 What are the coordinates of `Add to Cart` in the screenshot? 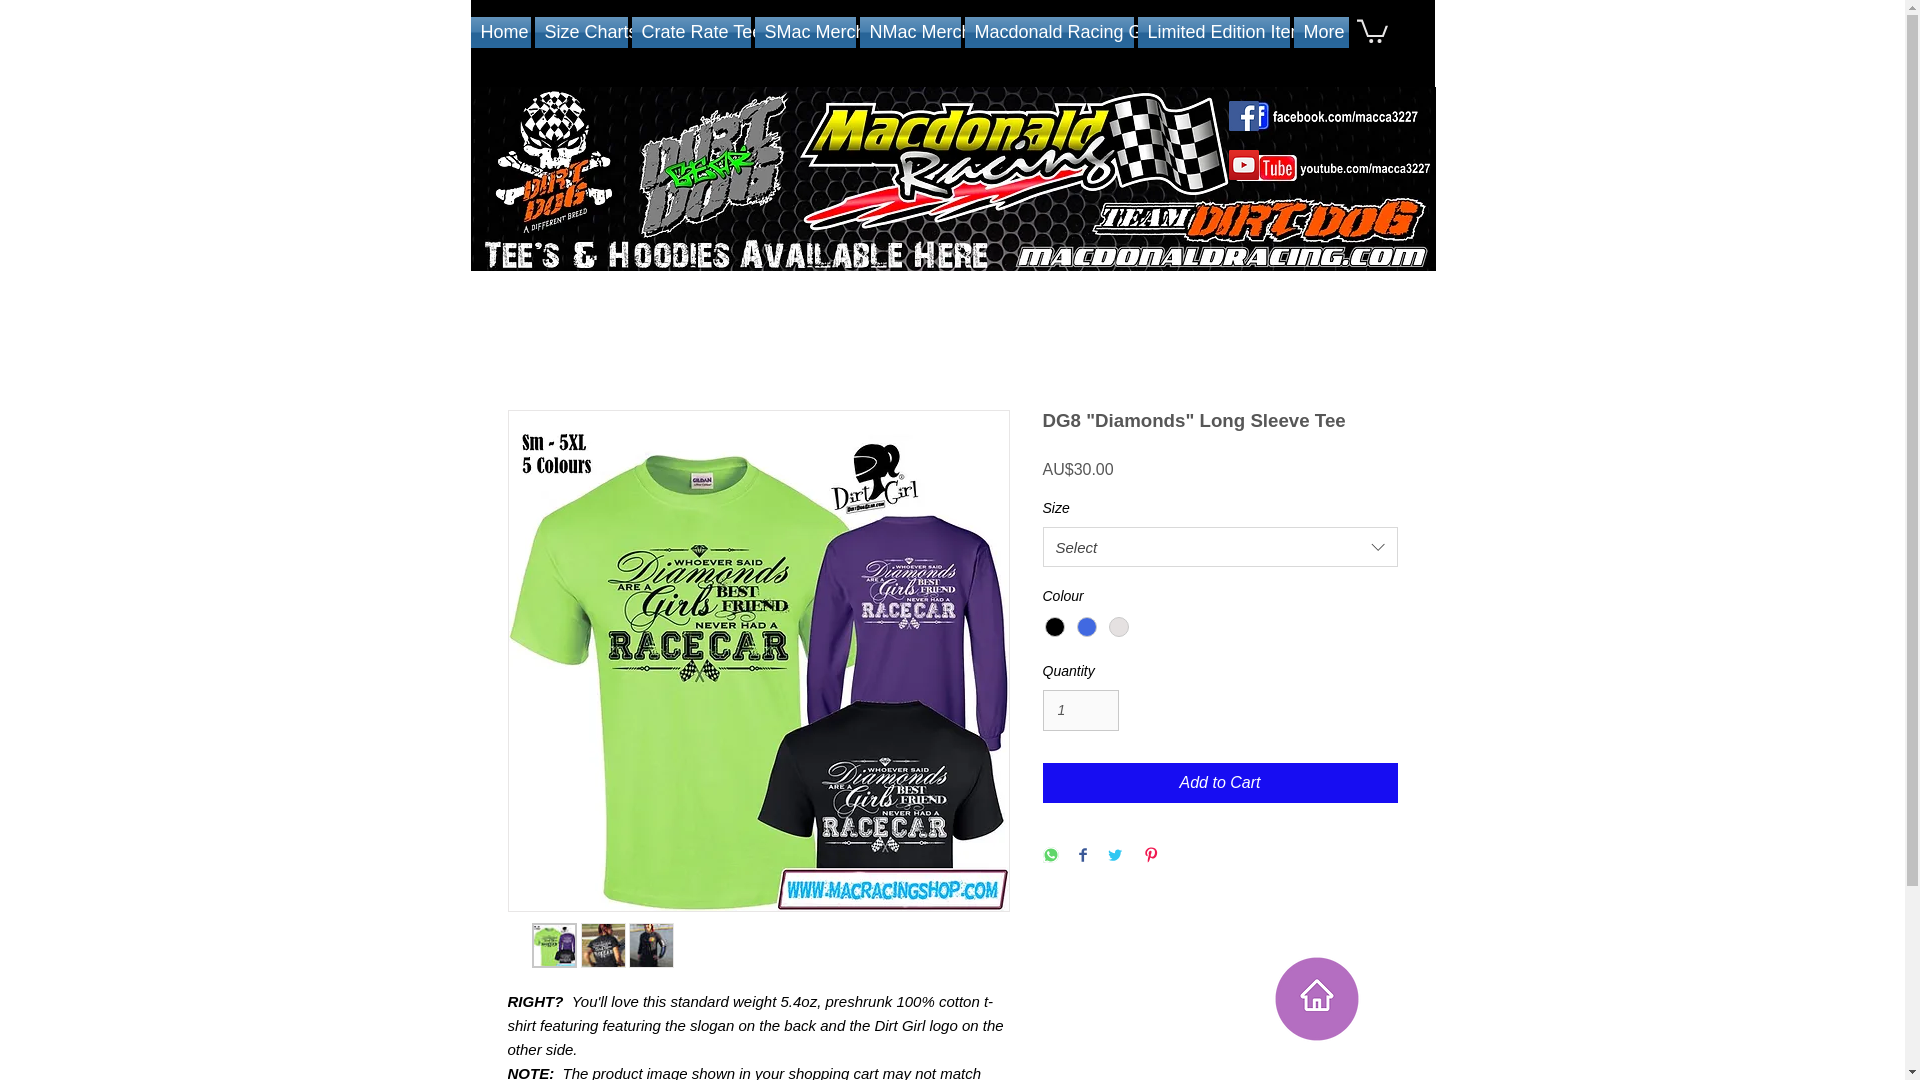 It's located at (1220, 782).